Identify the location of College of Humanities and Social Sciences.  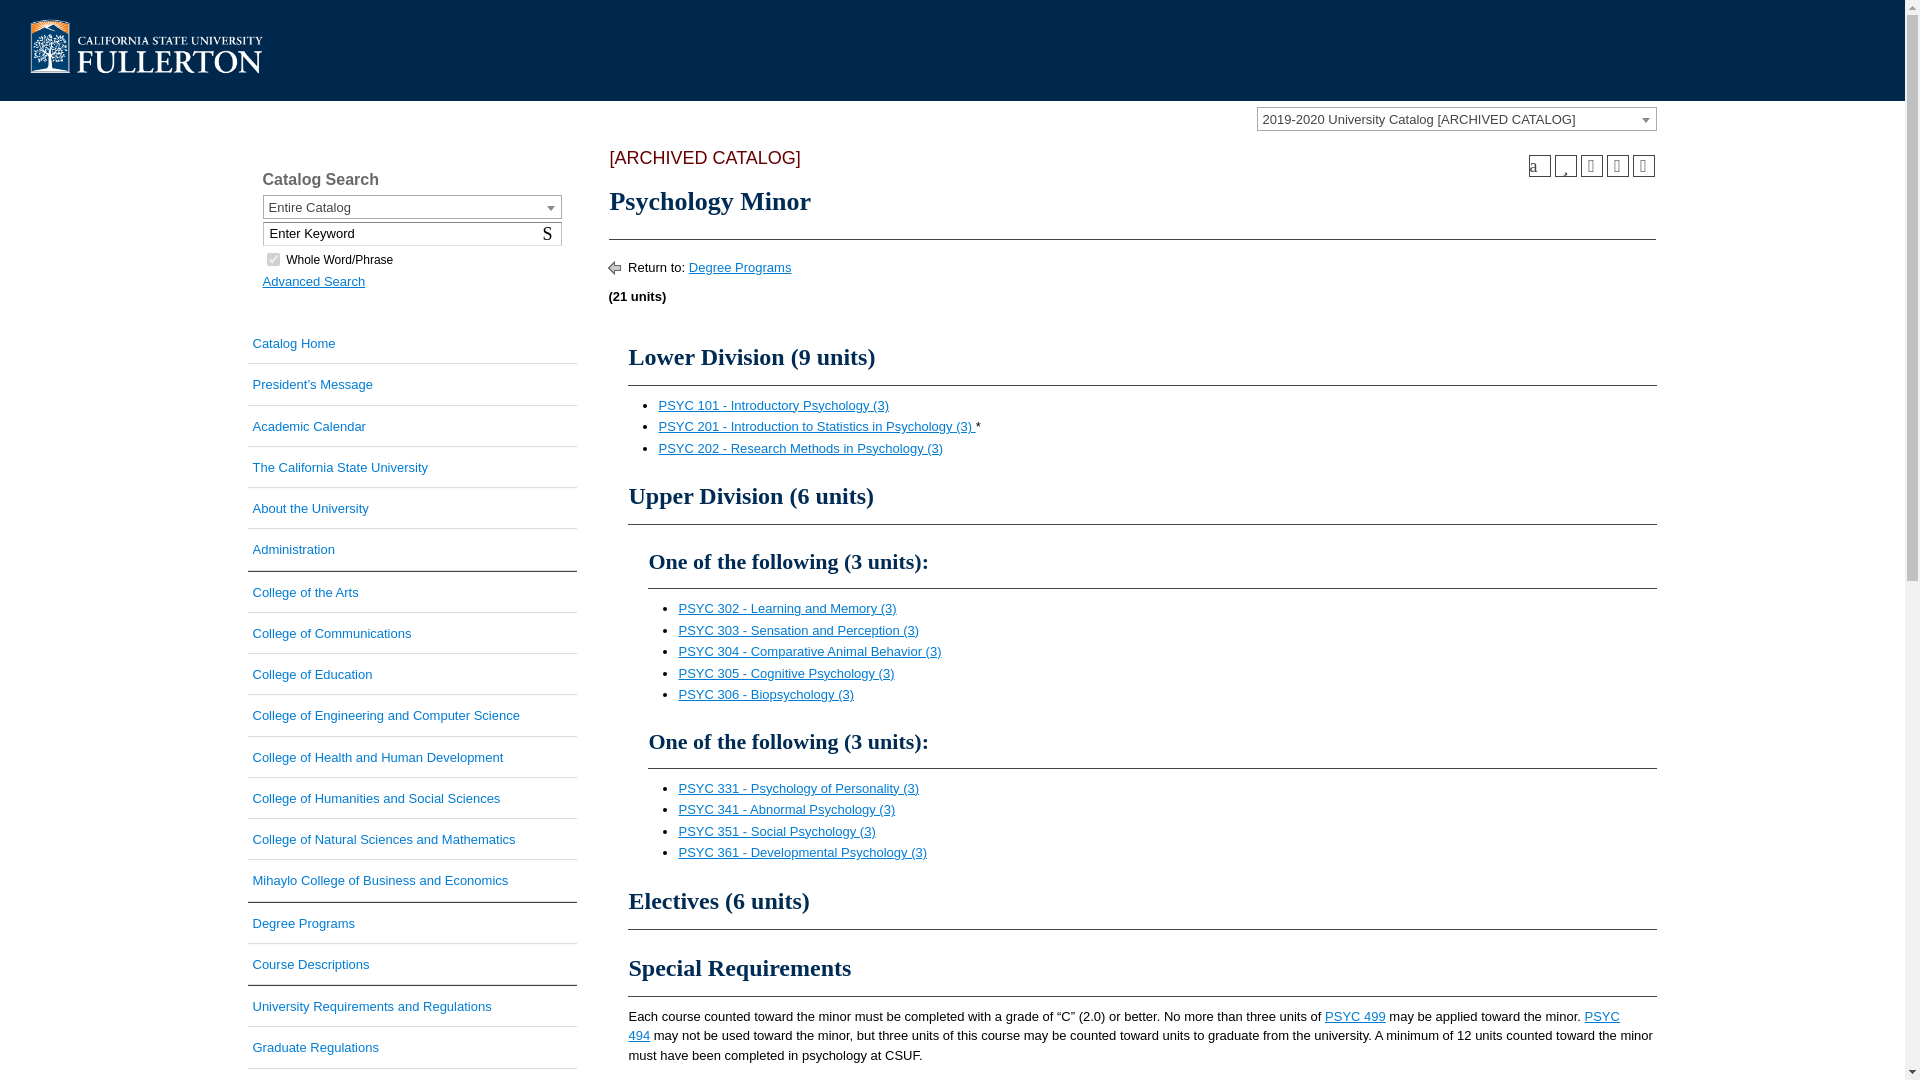
(412, 798).